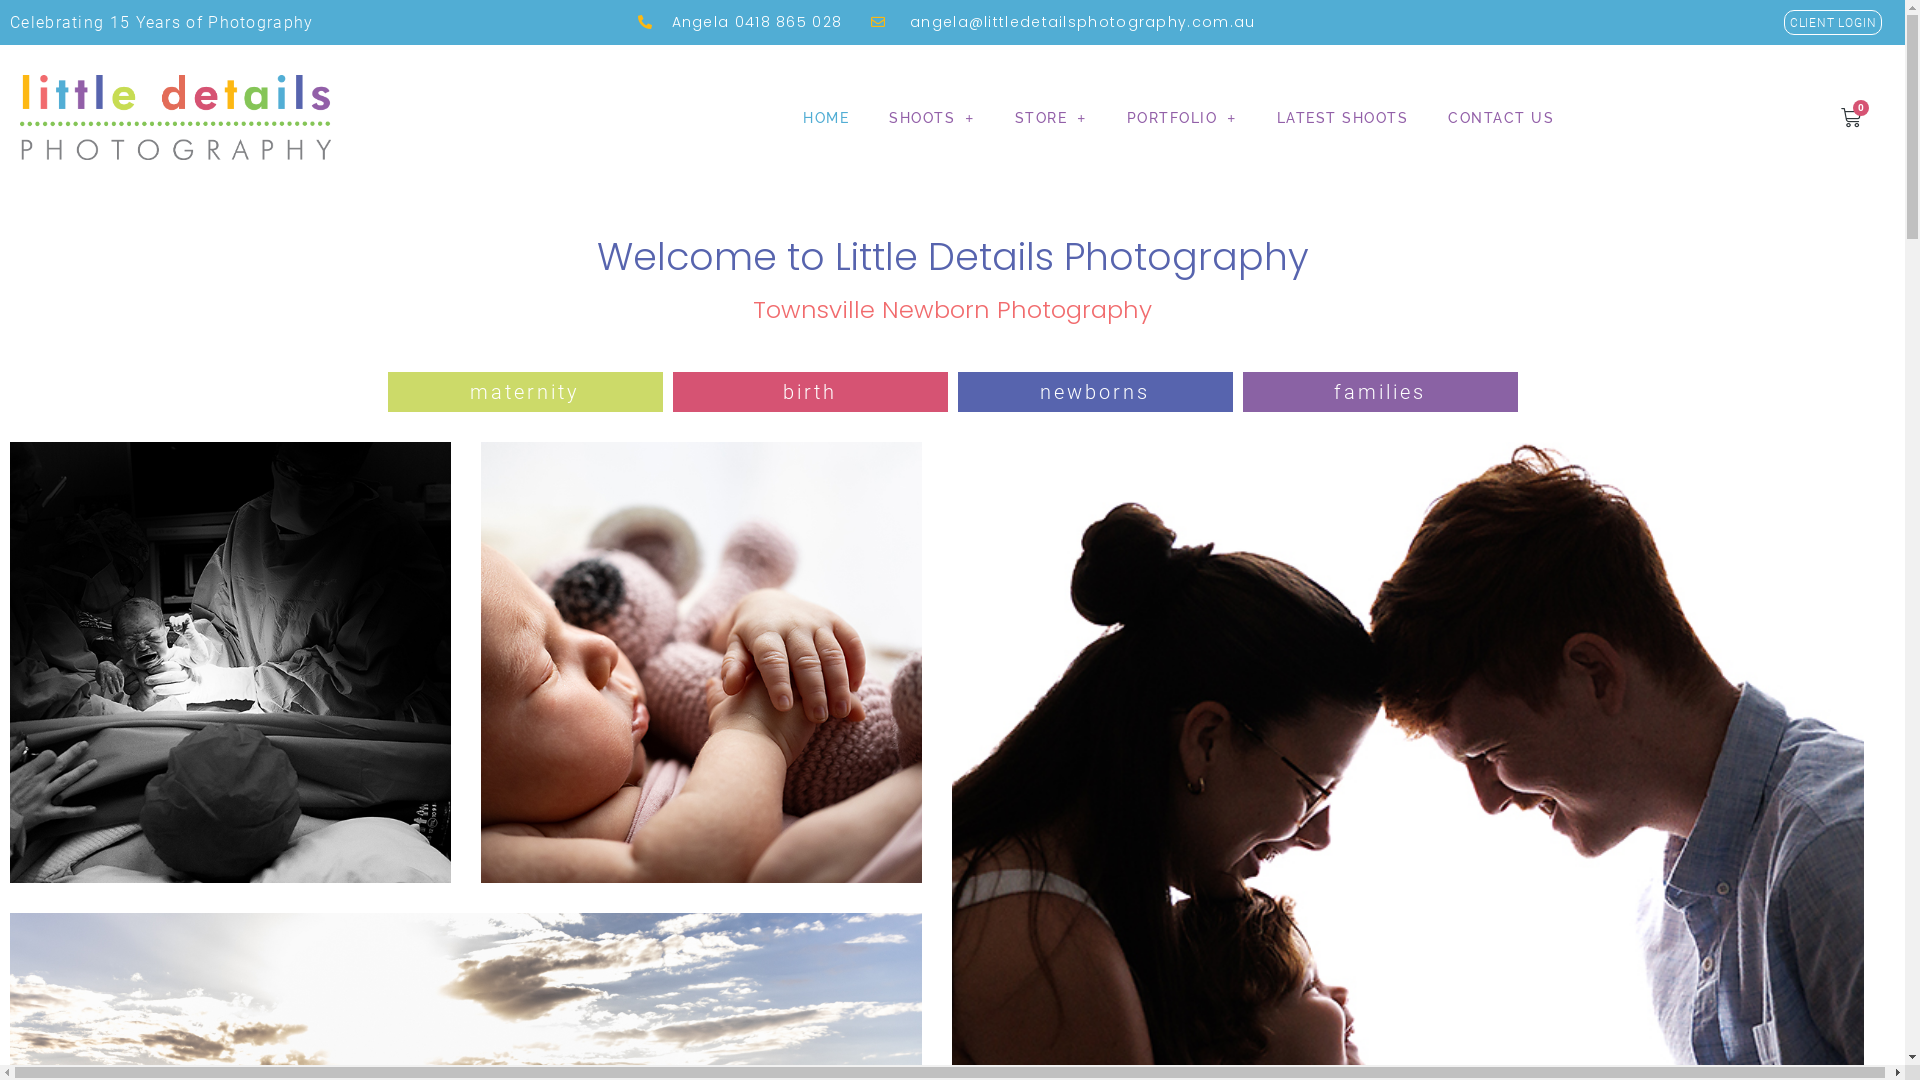 This screenshot has width=1920, height=1080. I want to click on STORE, so click(1050, 118).